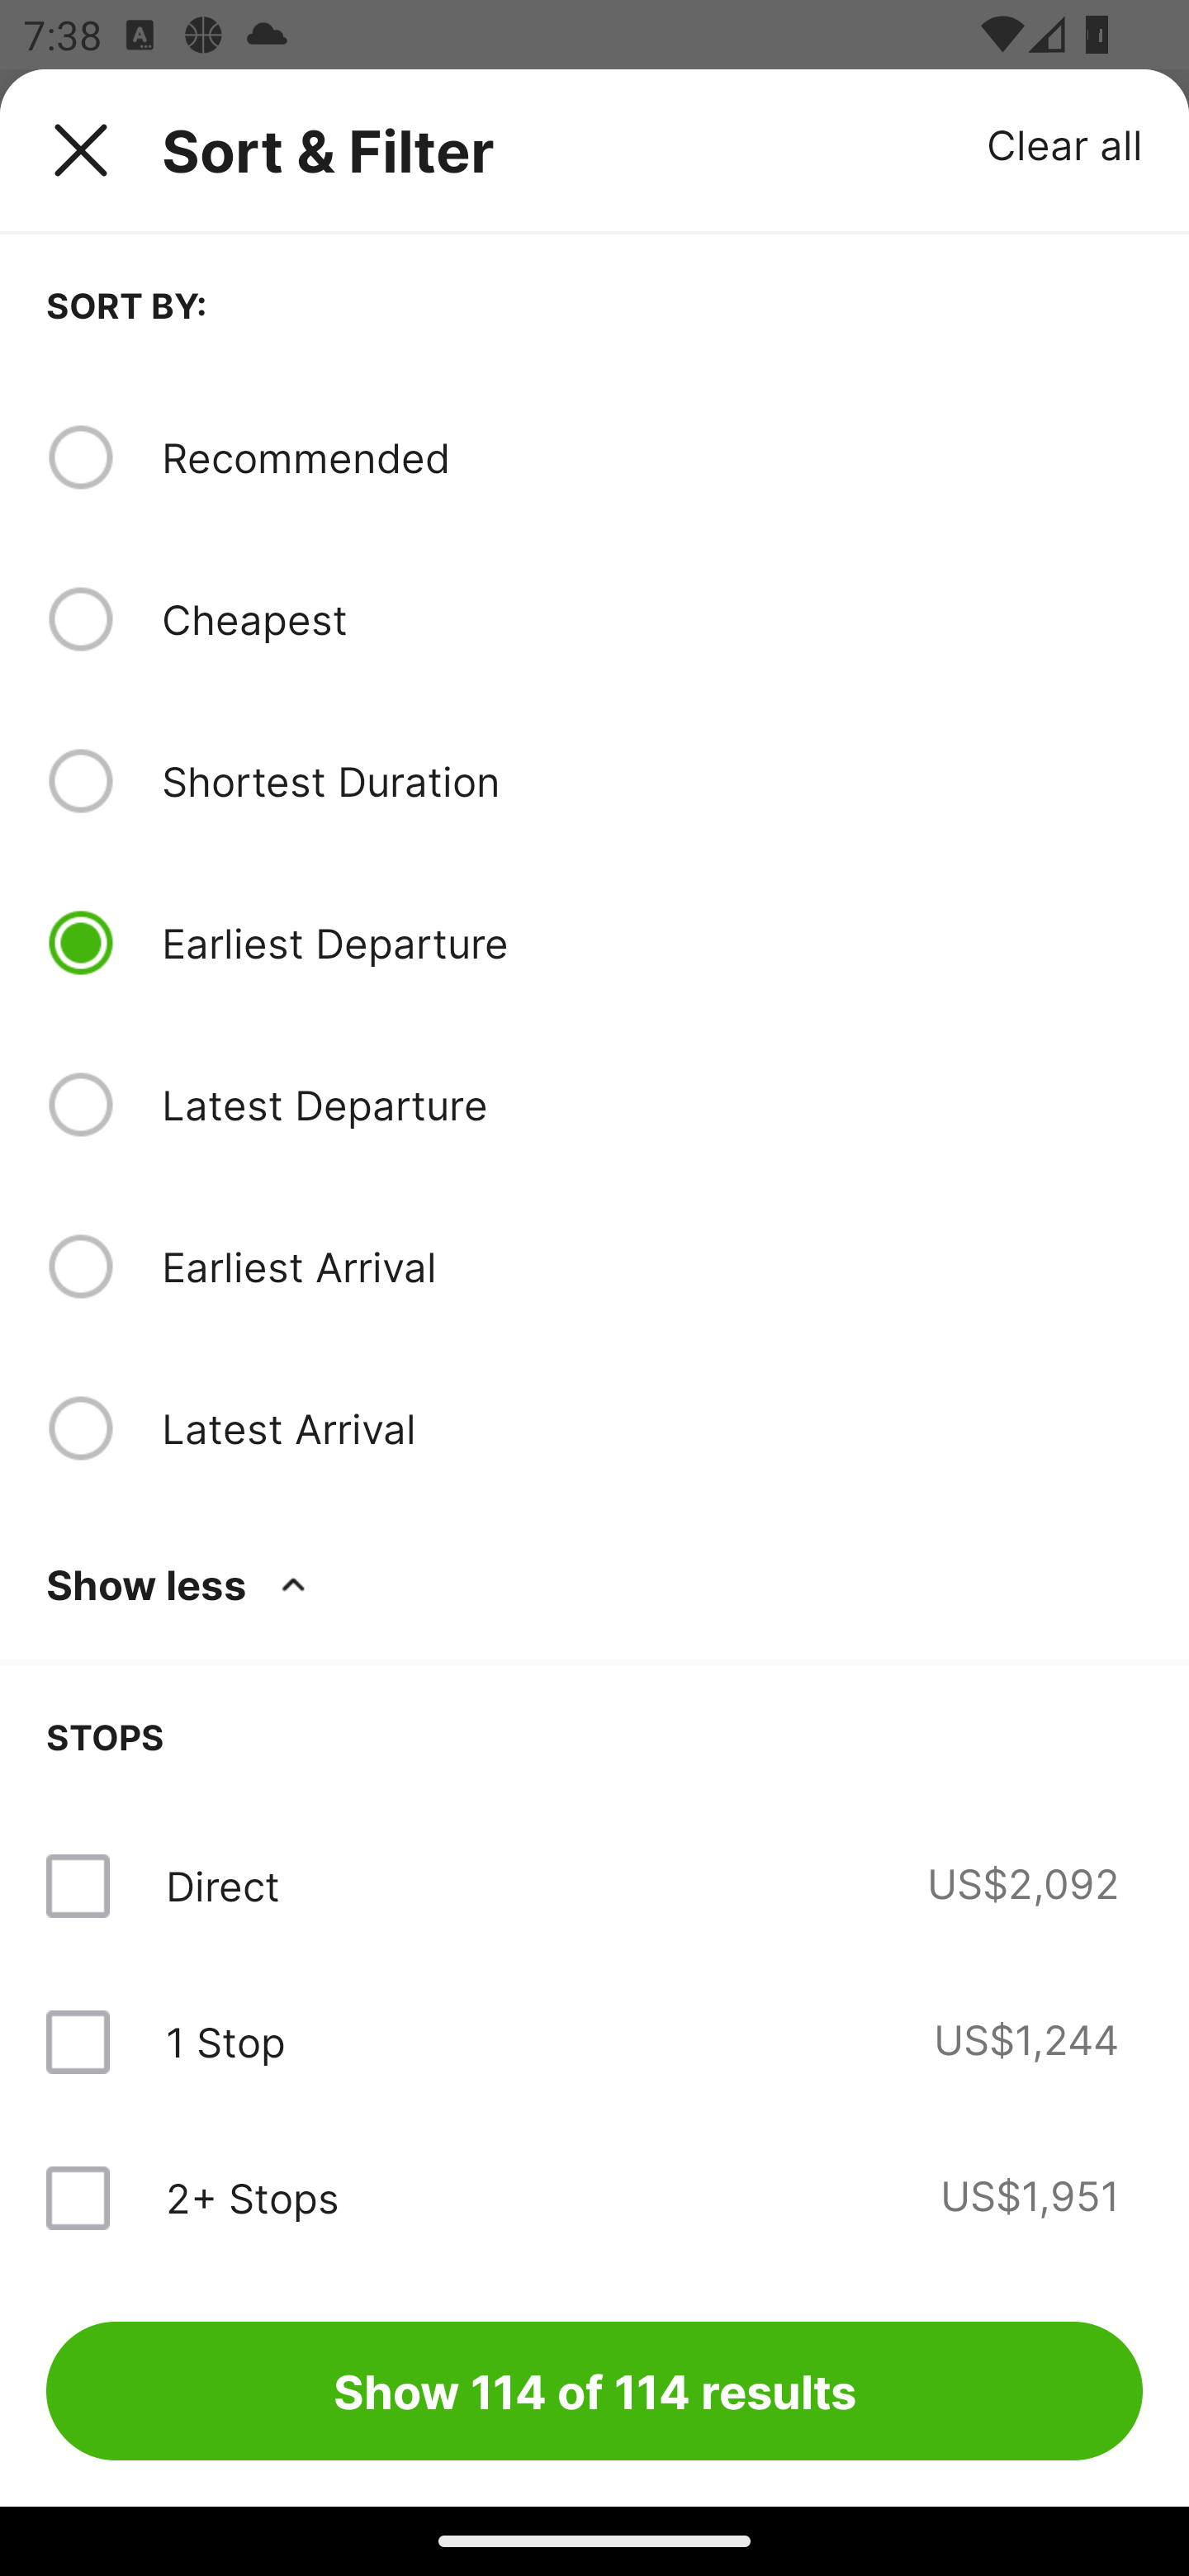  What do you see at coordinates (651, 780) in the screenshot?
I see `Shortest Duration` at bounding box center [651, 780].